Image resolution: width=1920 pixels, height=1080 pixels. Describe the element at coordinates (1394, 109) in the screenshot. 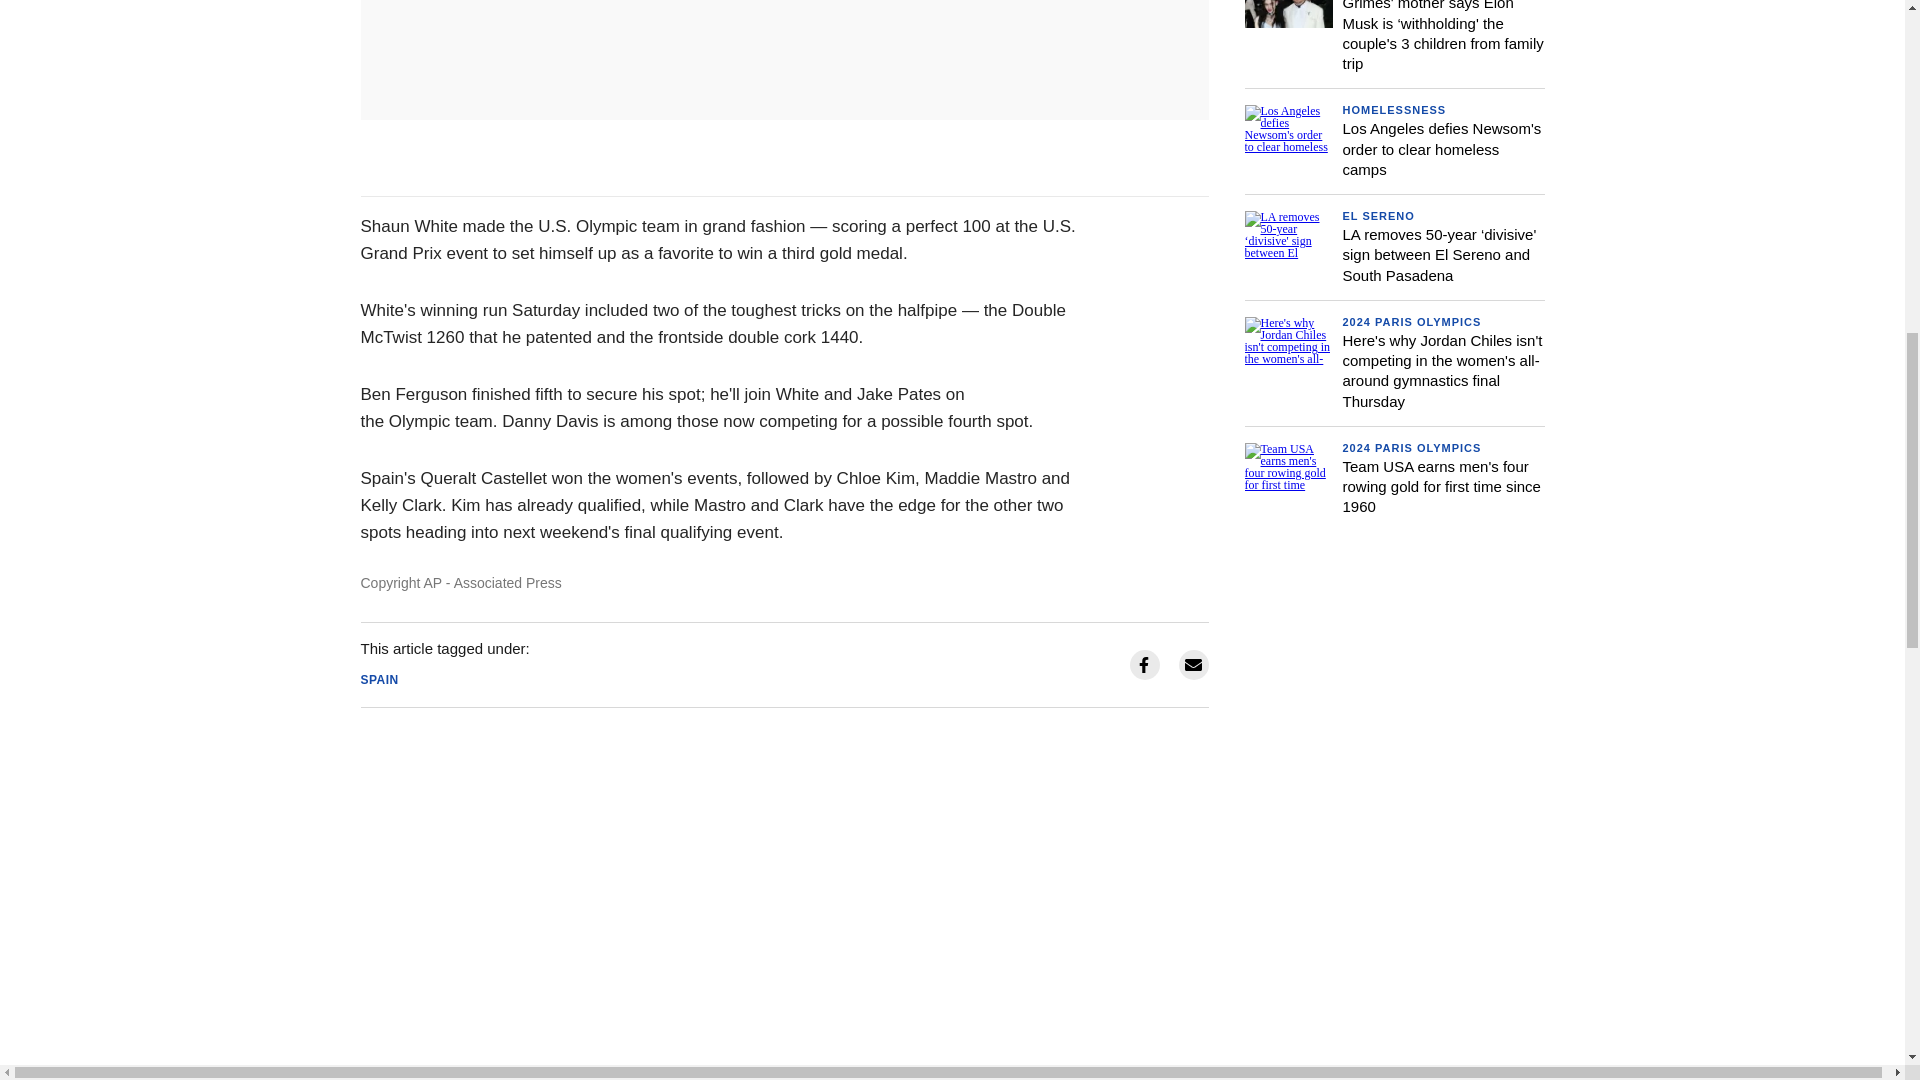

I see `HOMELESSNESS` at that location.